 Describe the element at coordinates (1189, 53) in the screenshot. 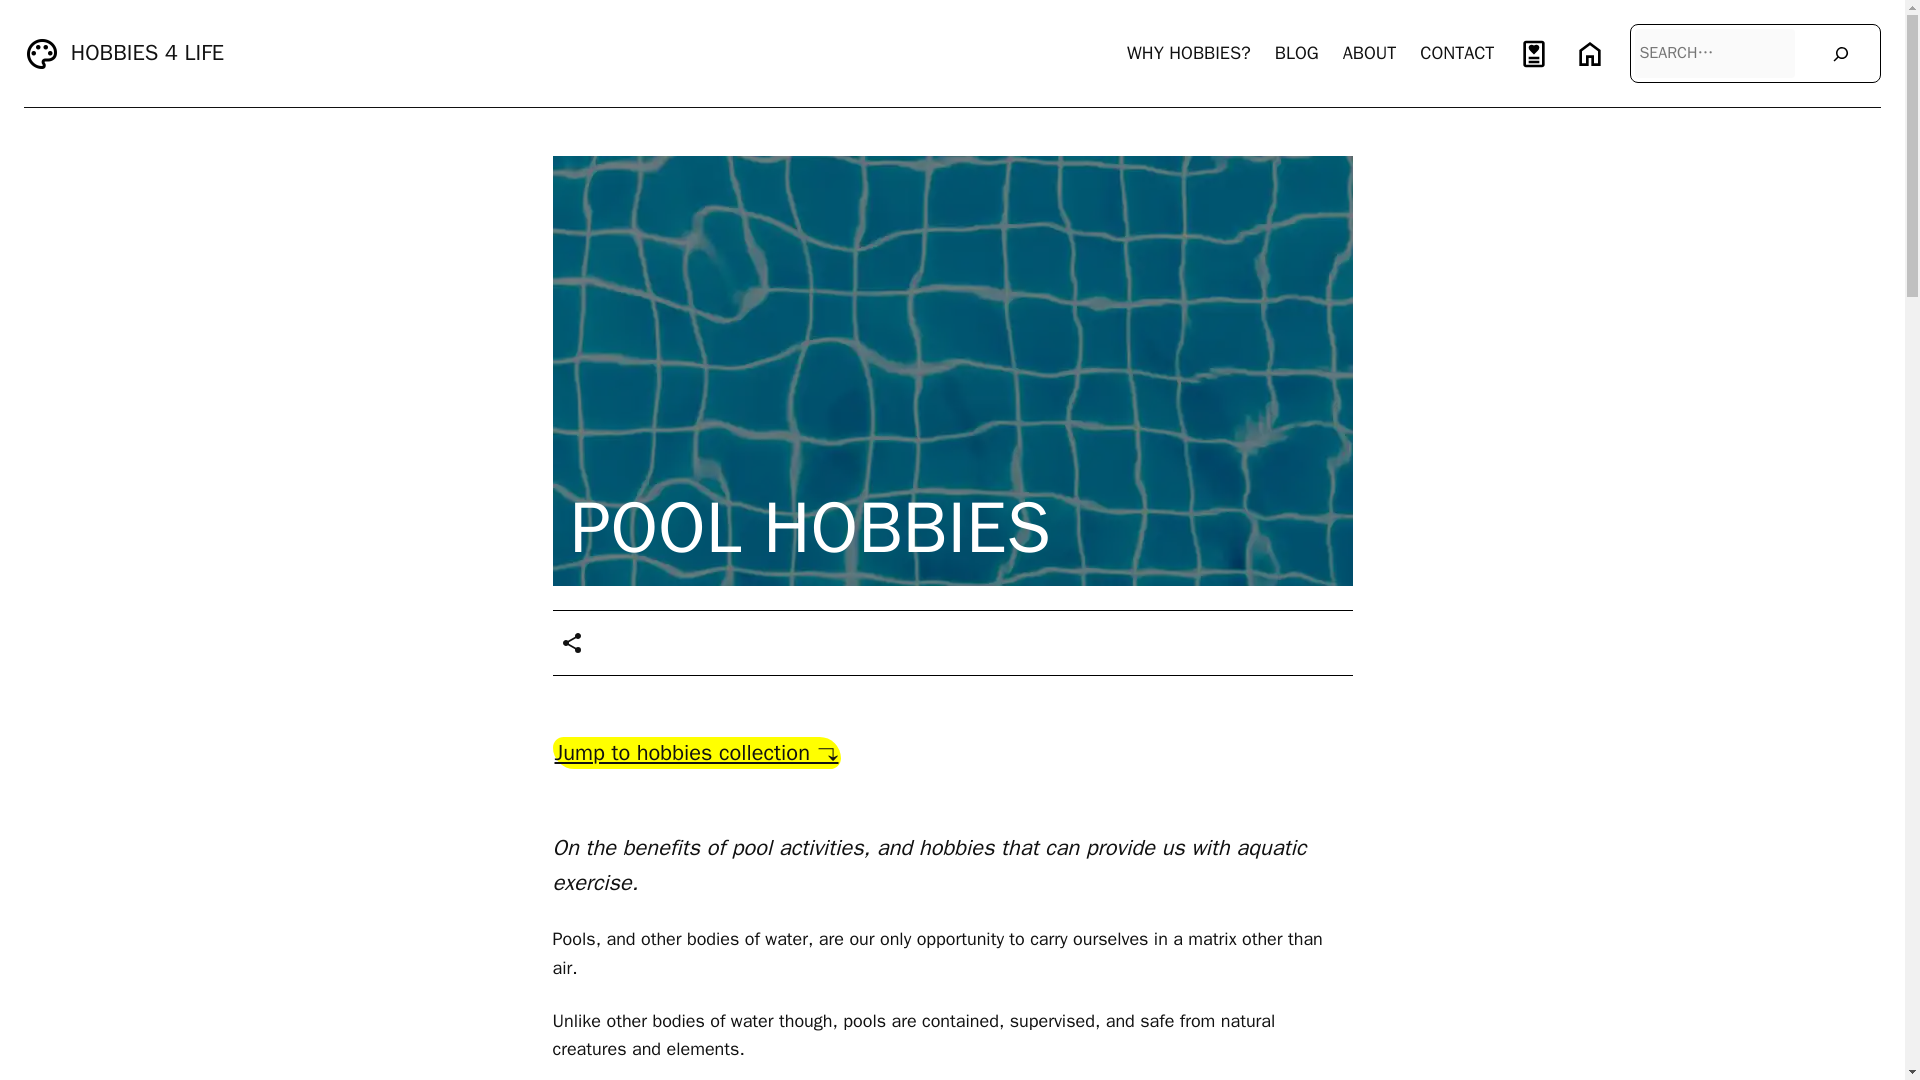

I see `WHY HOBBIES?` at that location.